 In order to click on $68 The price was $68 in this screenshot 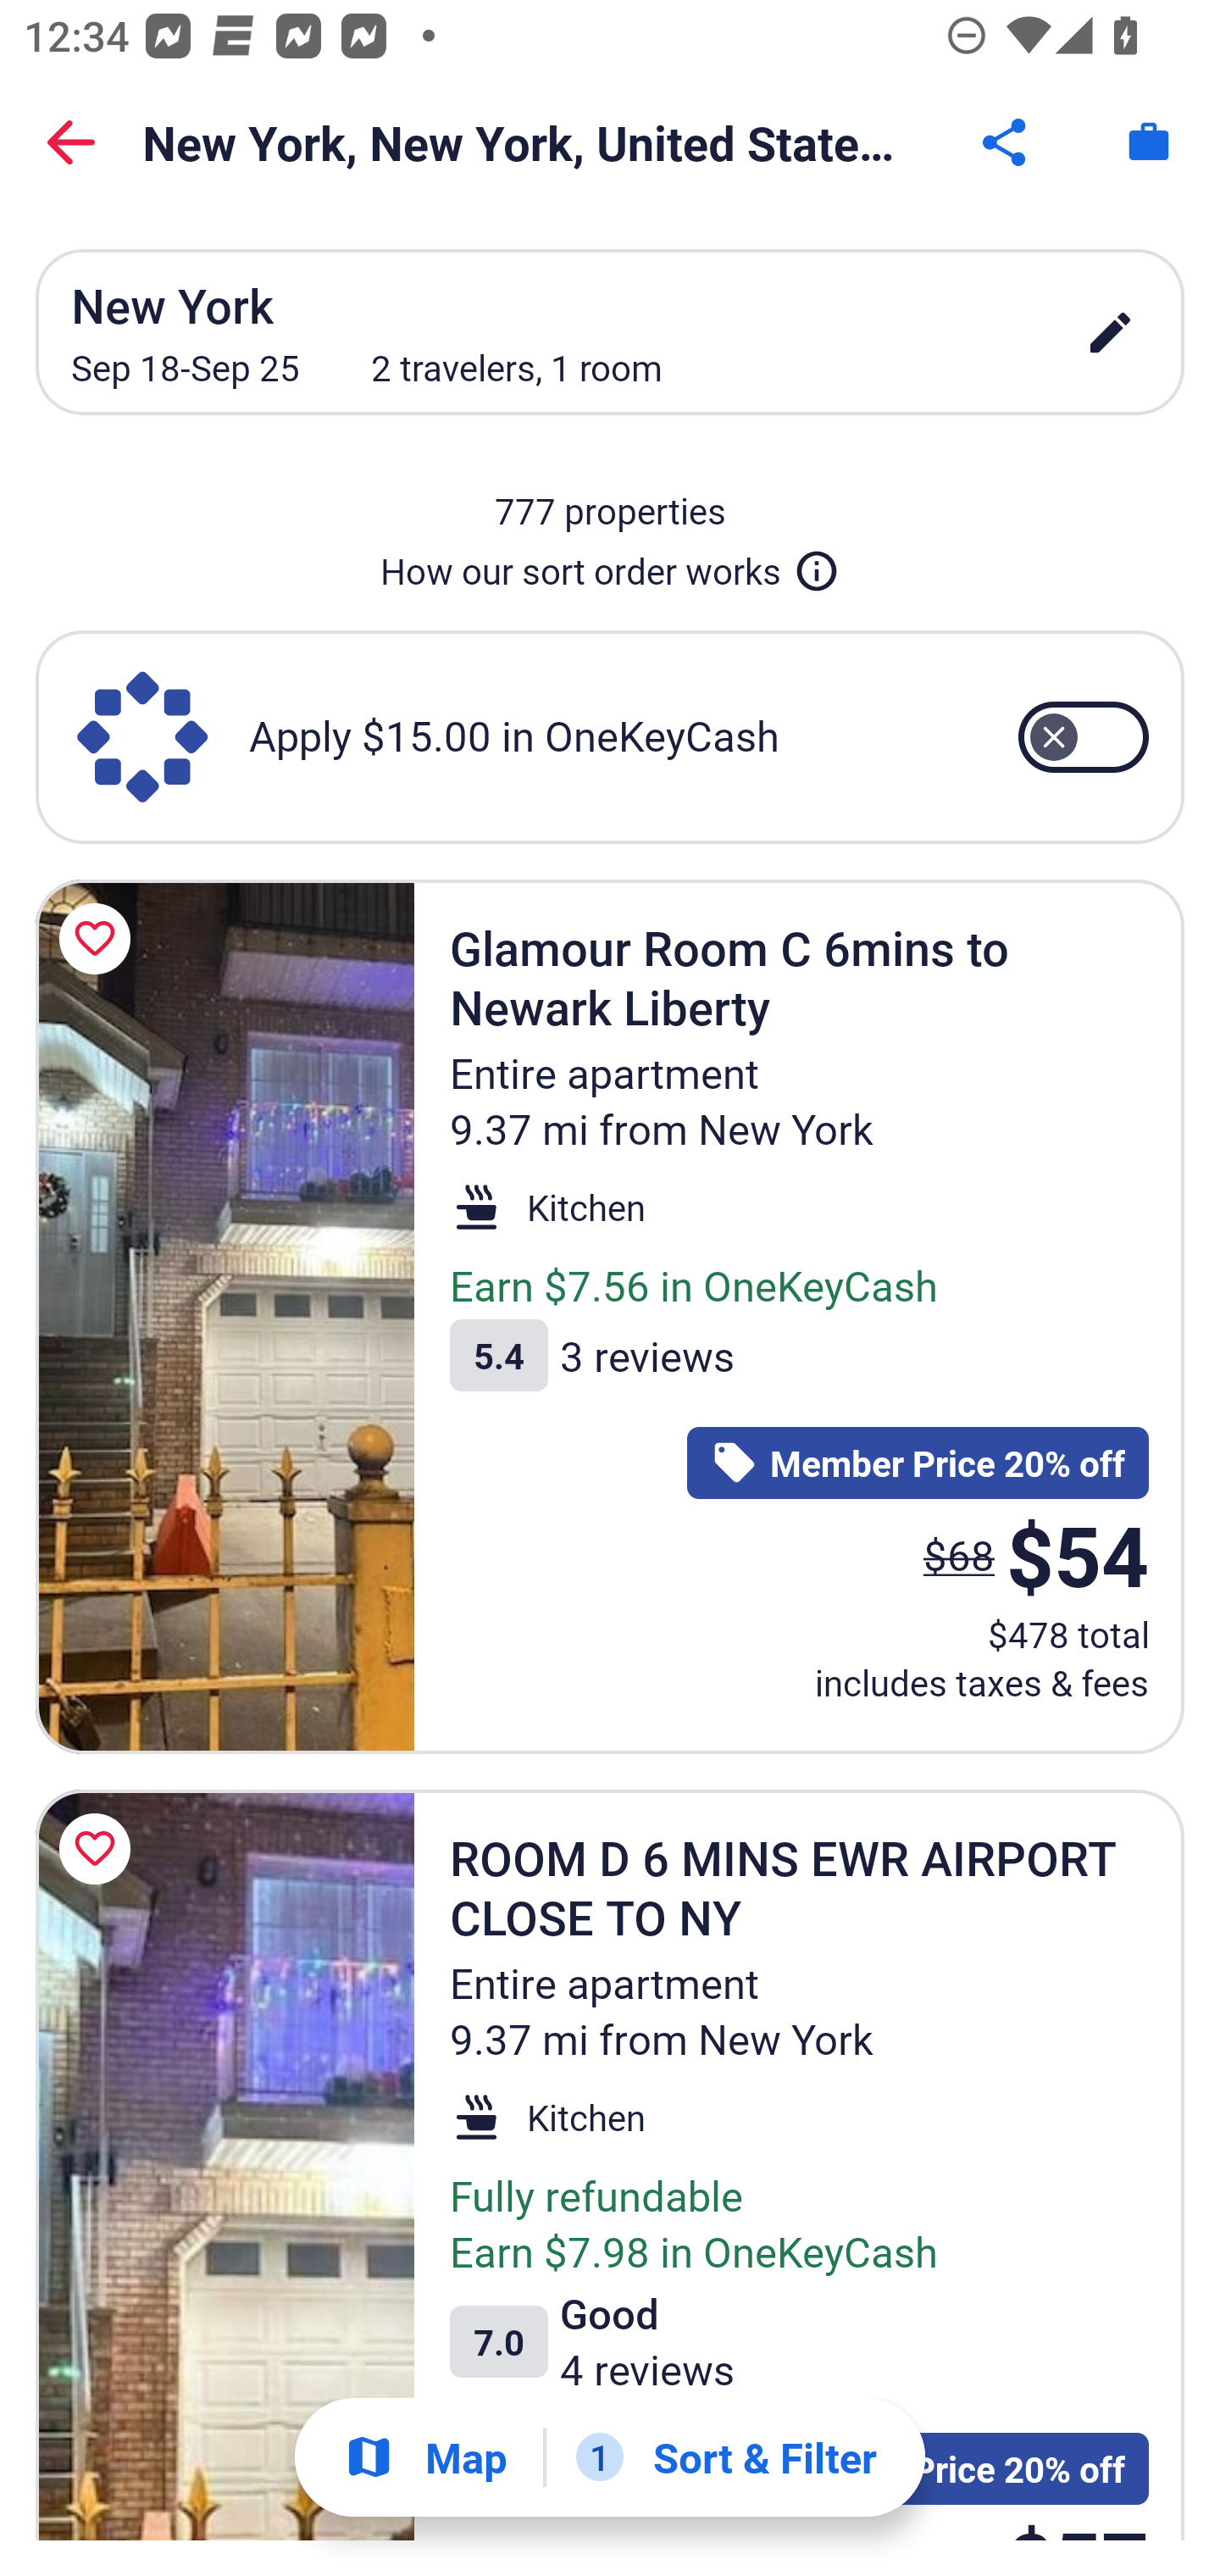, I will do `click(959, 1554)`.